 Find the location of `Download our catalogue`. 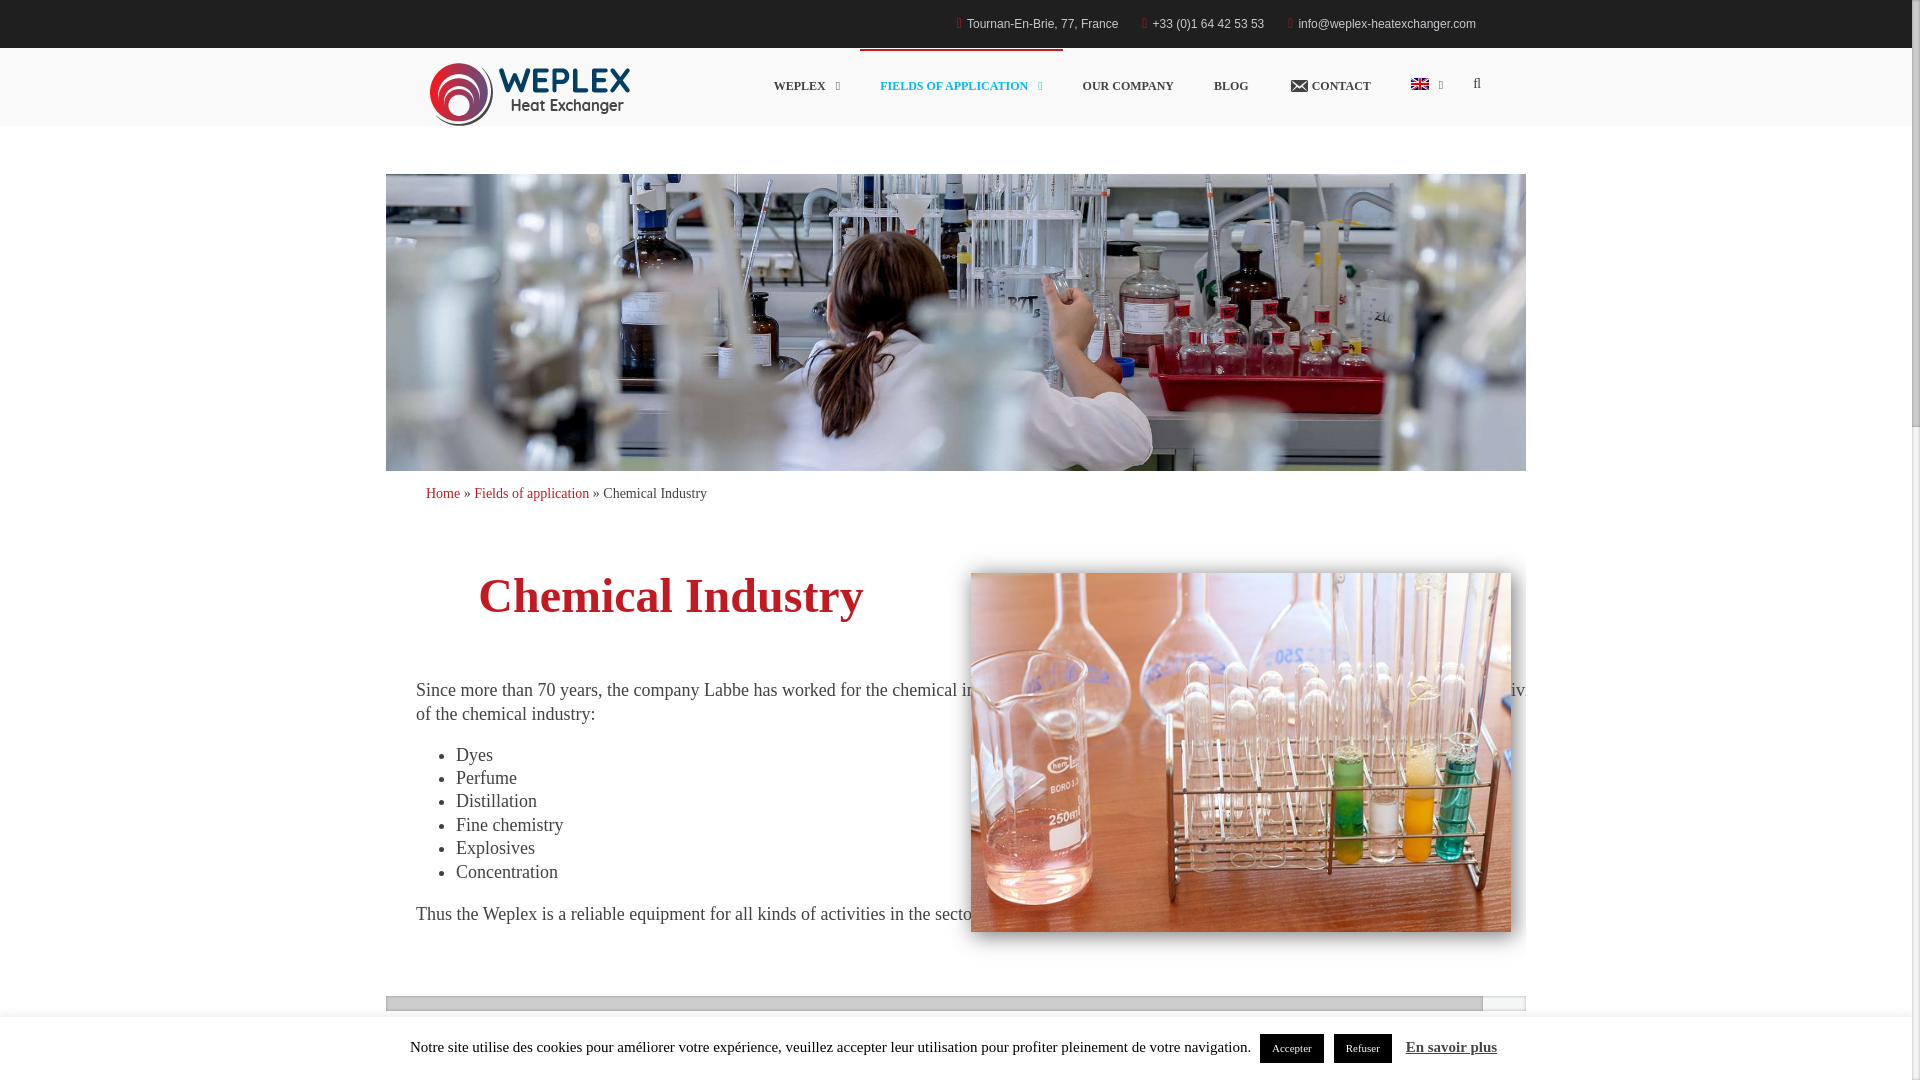

Download our catalogue is located at coordinates (956, 1060).